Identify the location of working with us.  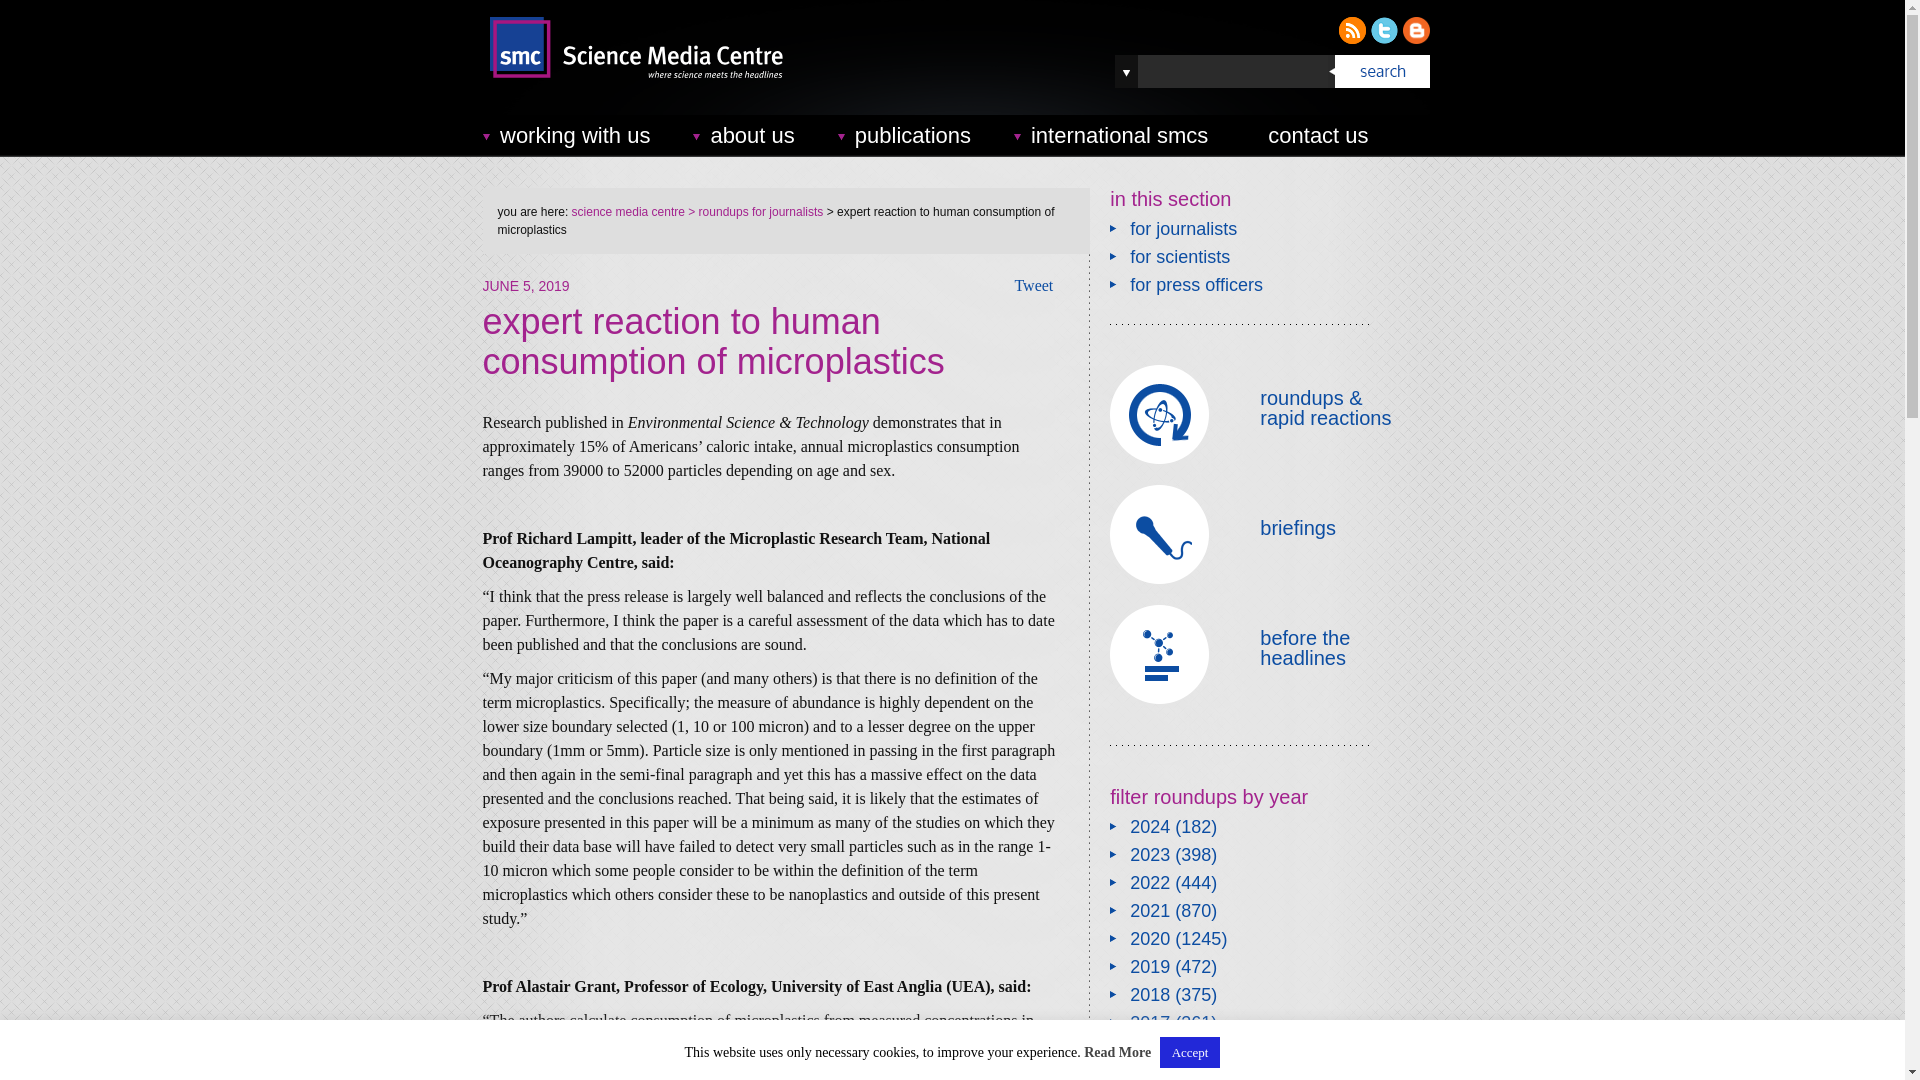
(575, 135).